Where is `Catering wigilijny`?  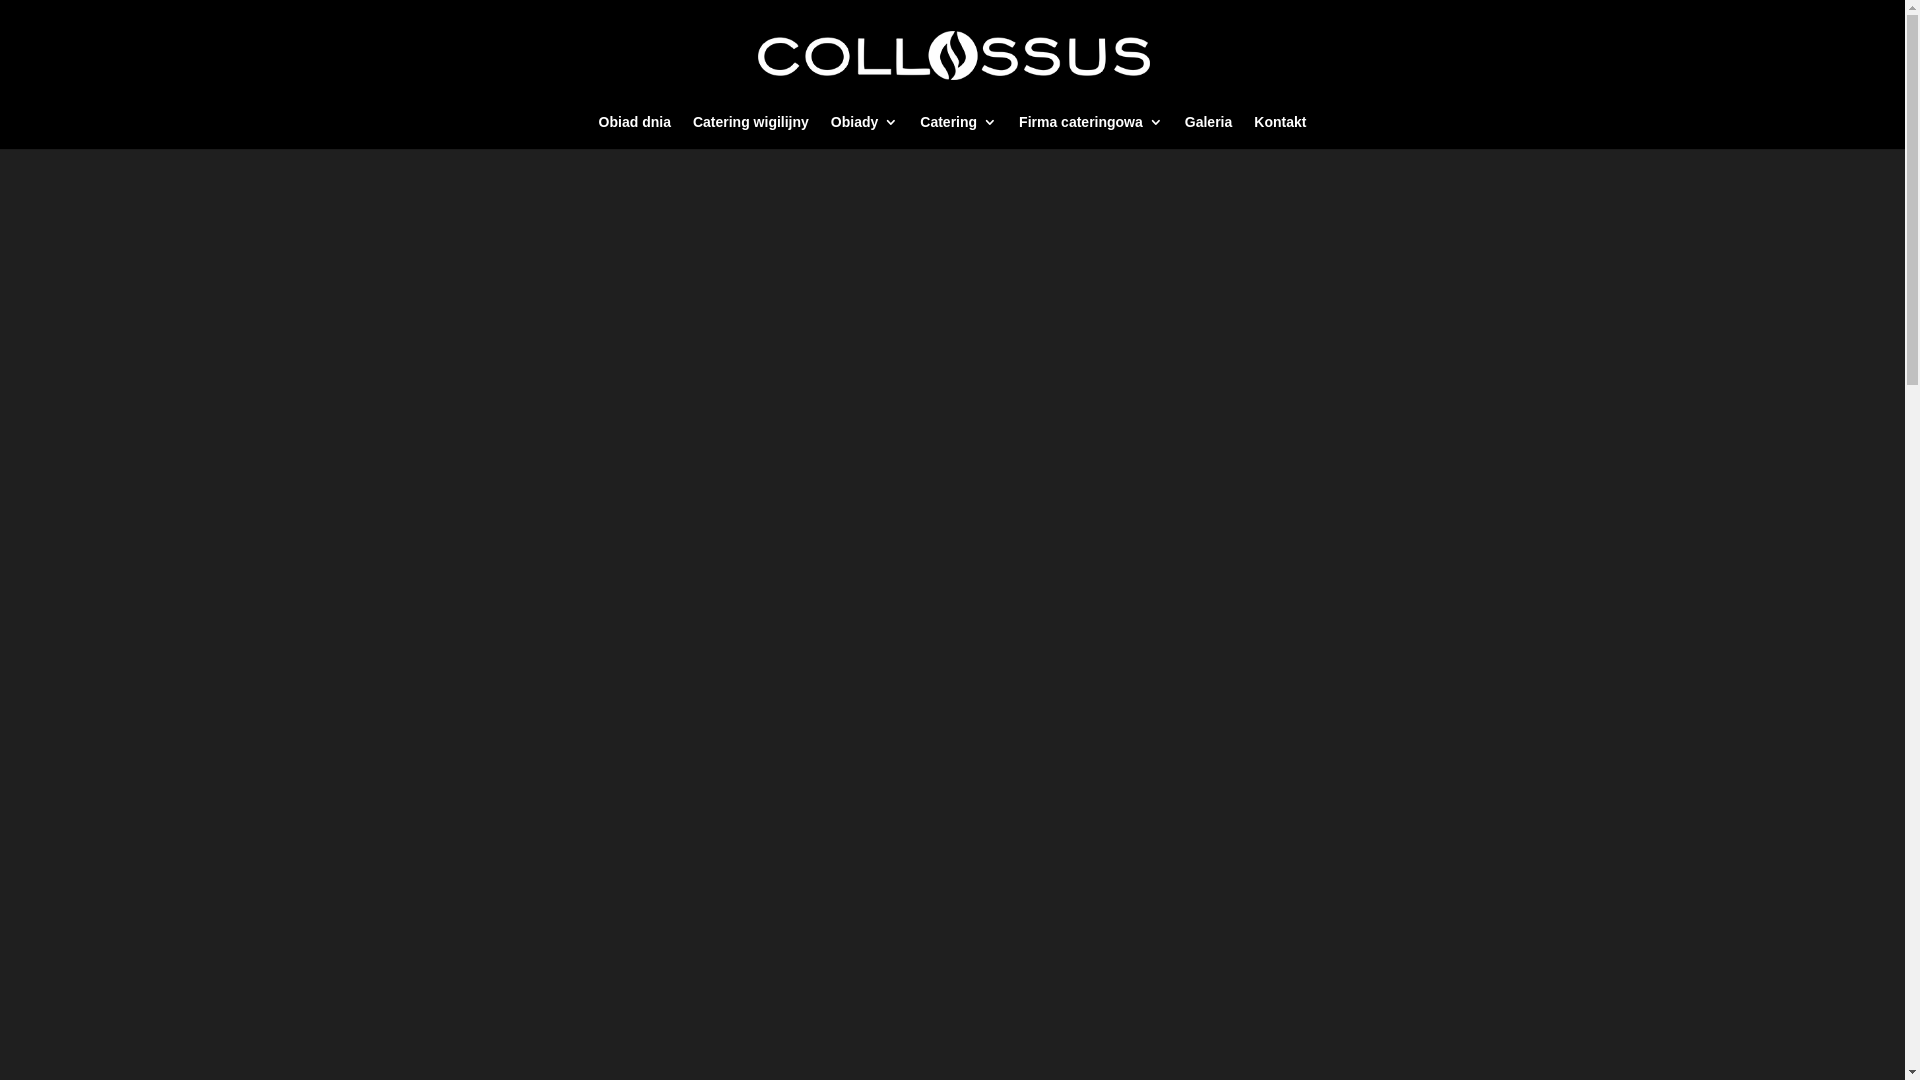
Catering wigilijny is located at coordinates (751, 132).